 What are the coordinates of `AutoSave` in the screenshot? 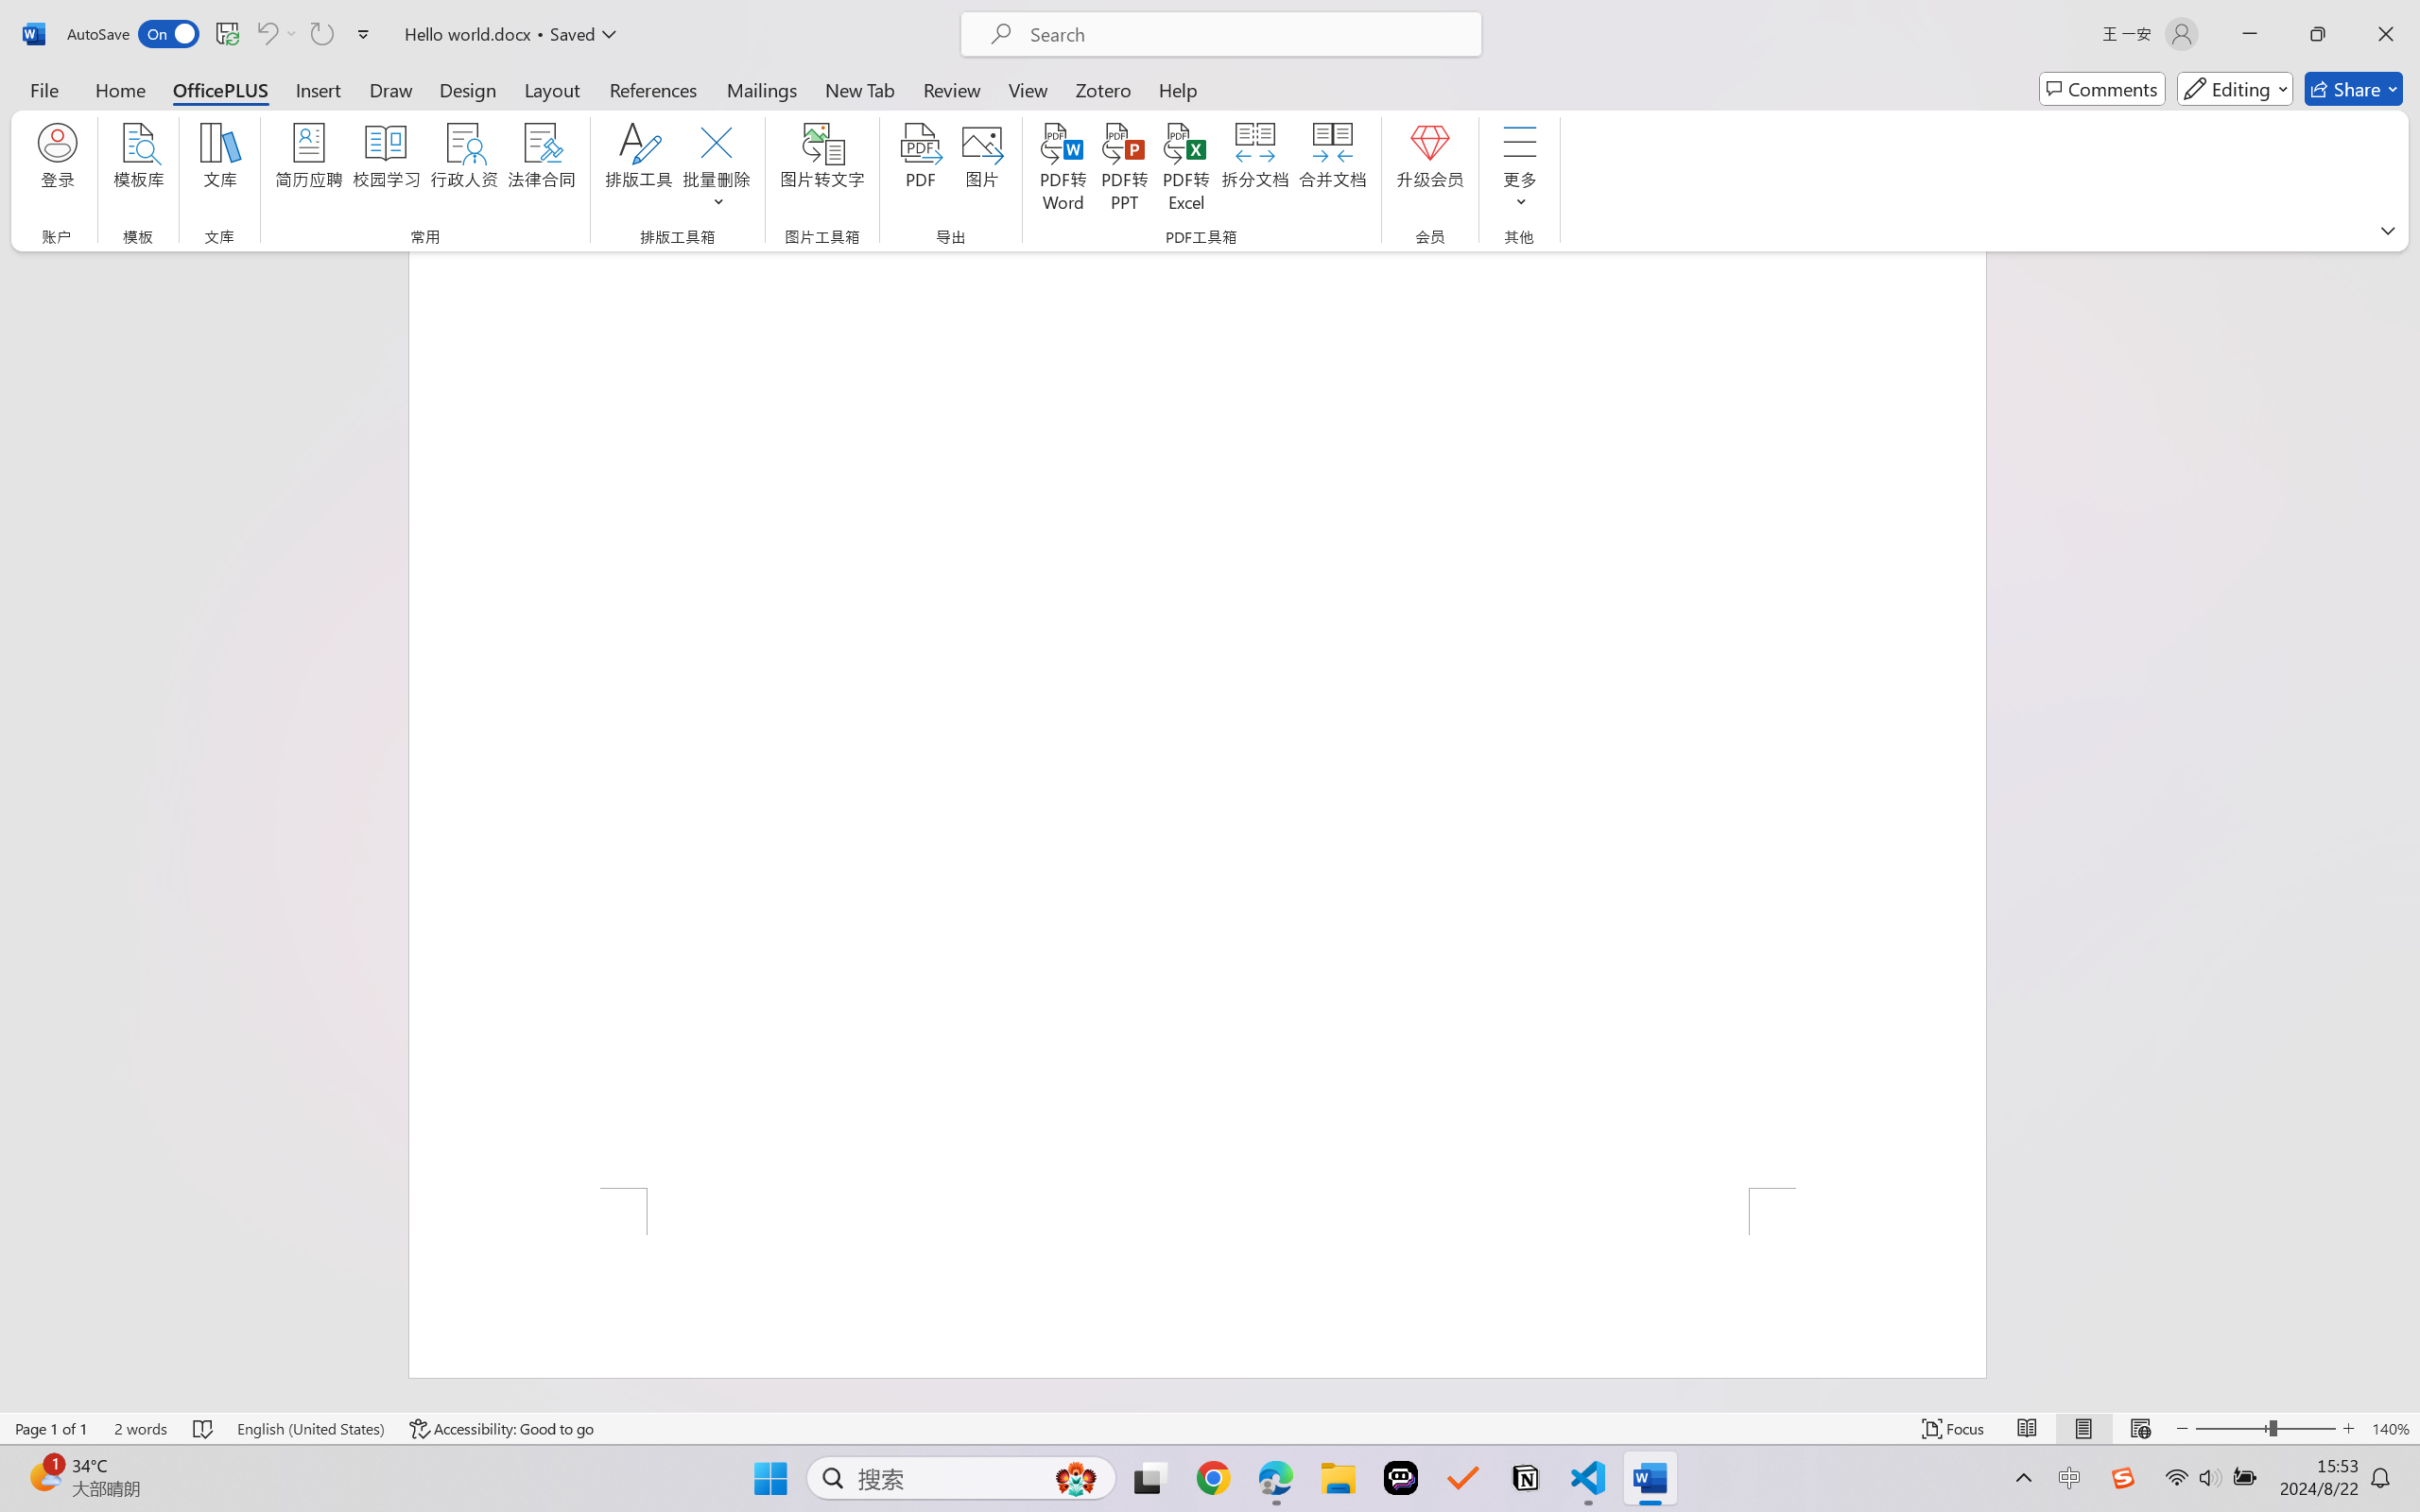 It's located at (134, 34).